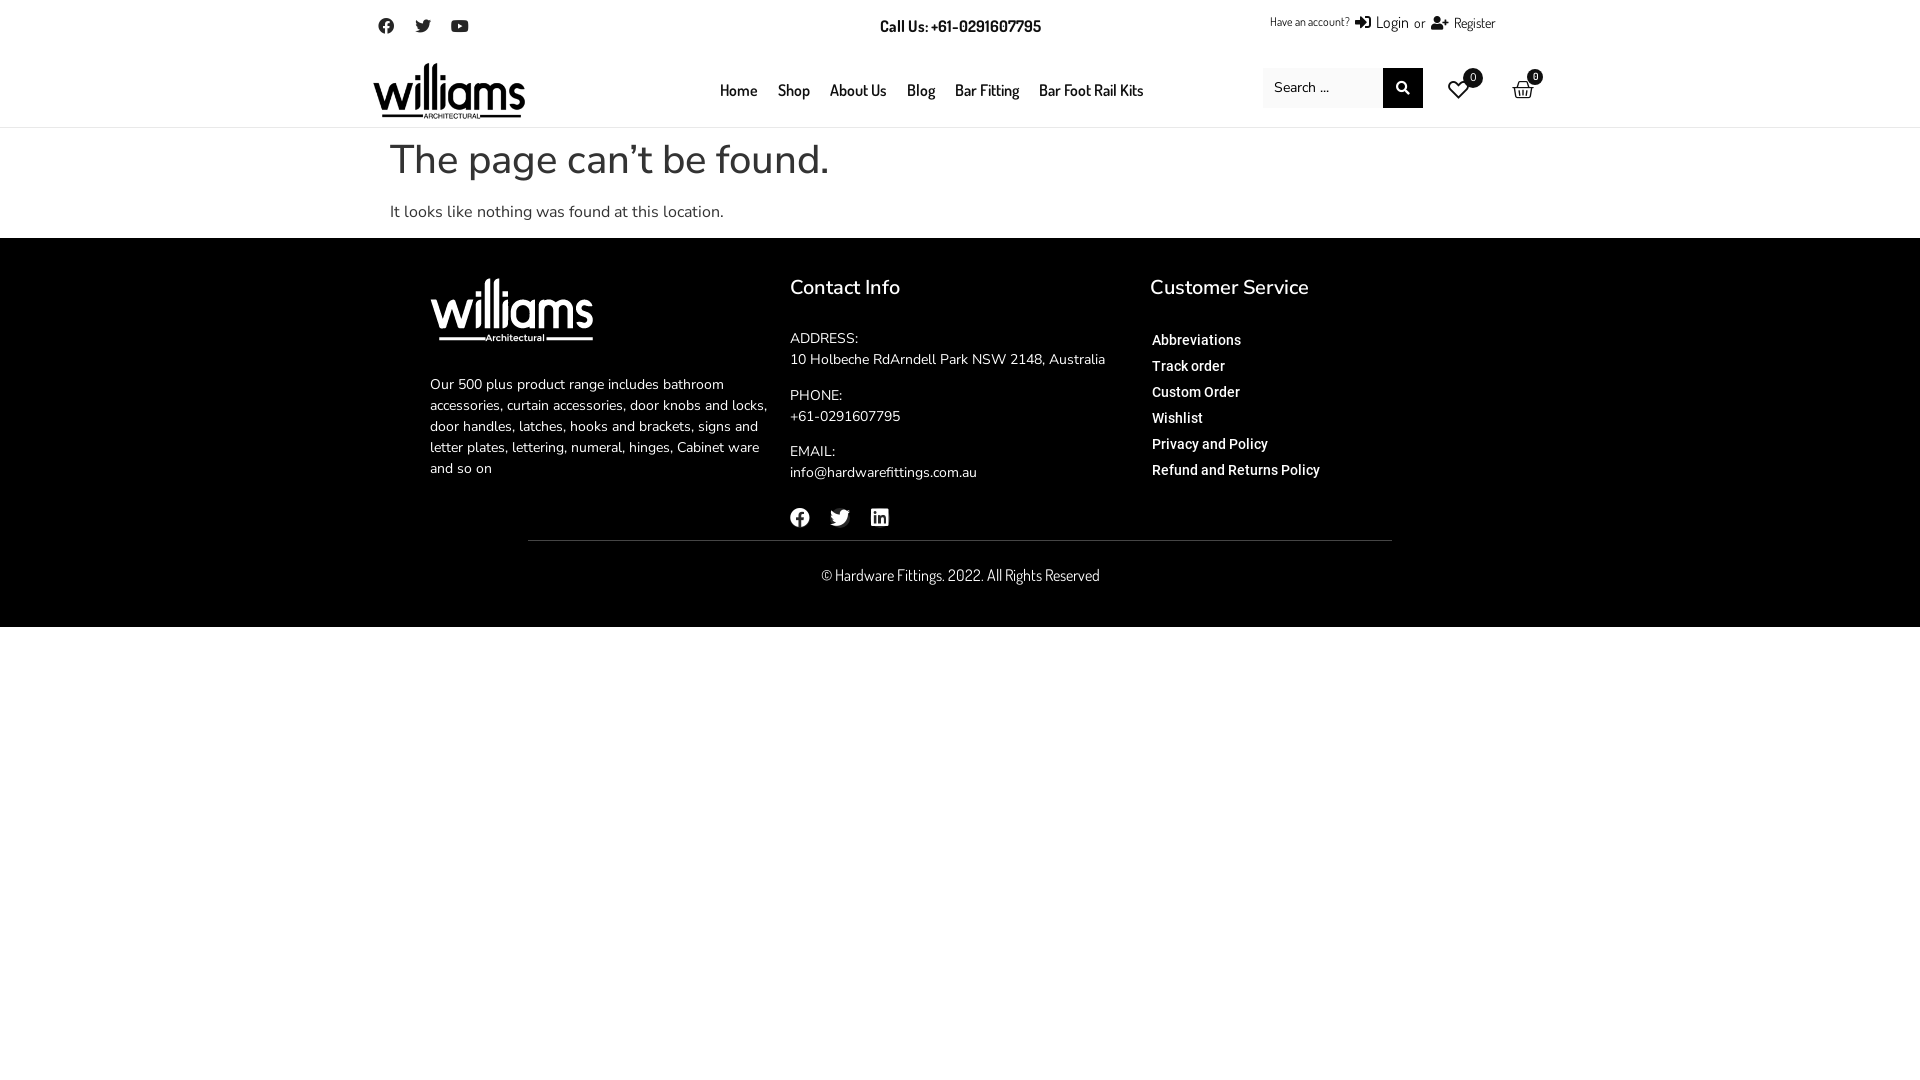 This screenshot has width=1920, height=1080. I want to click on Login, so click(1382, 22).